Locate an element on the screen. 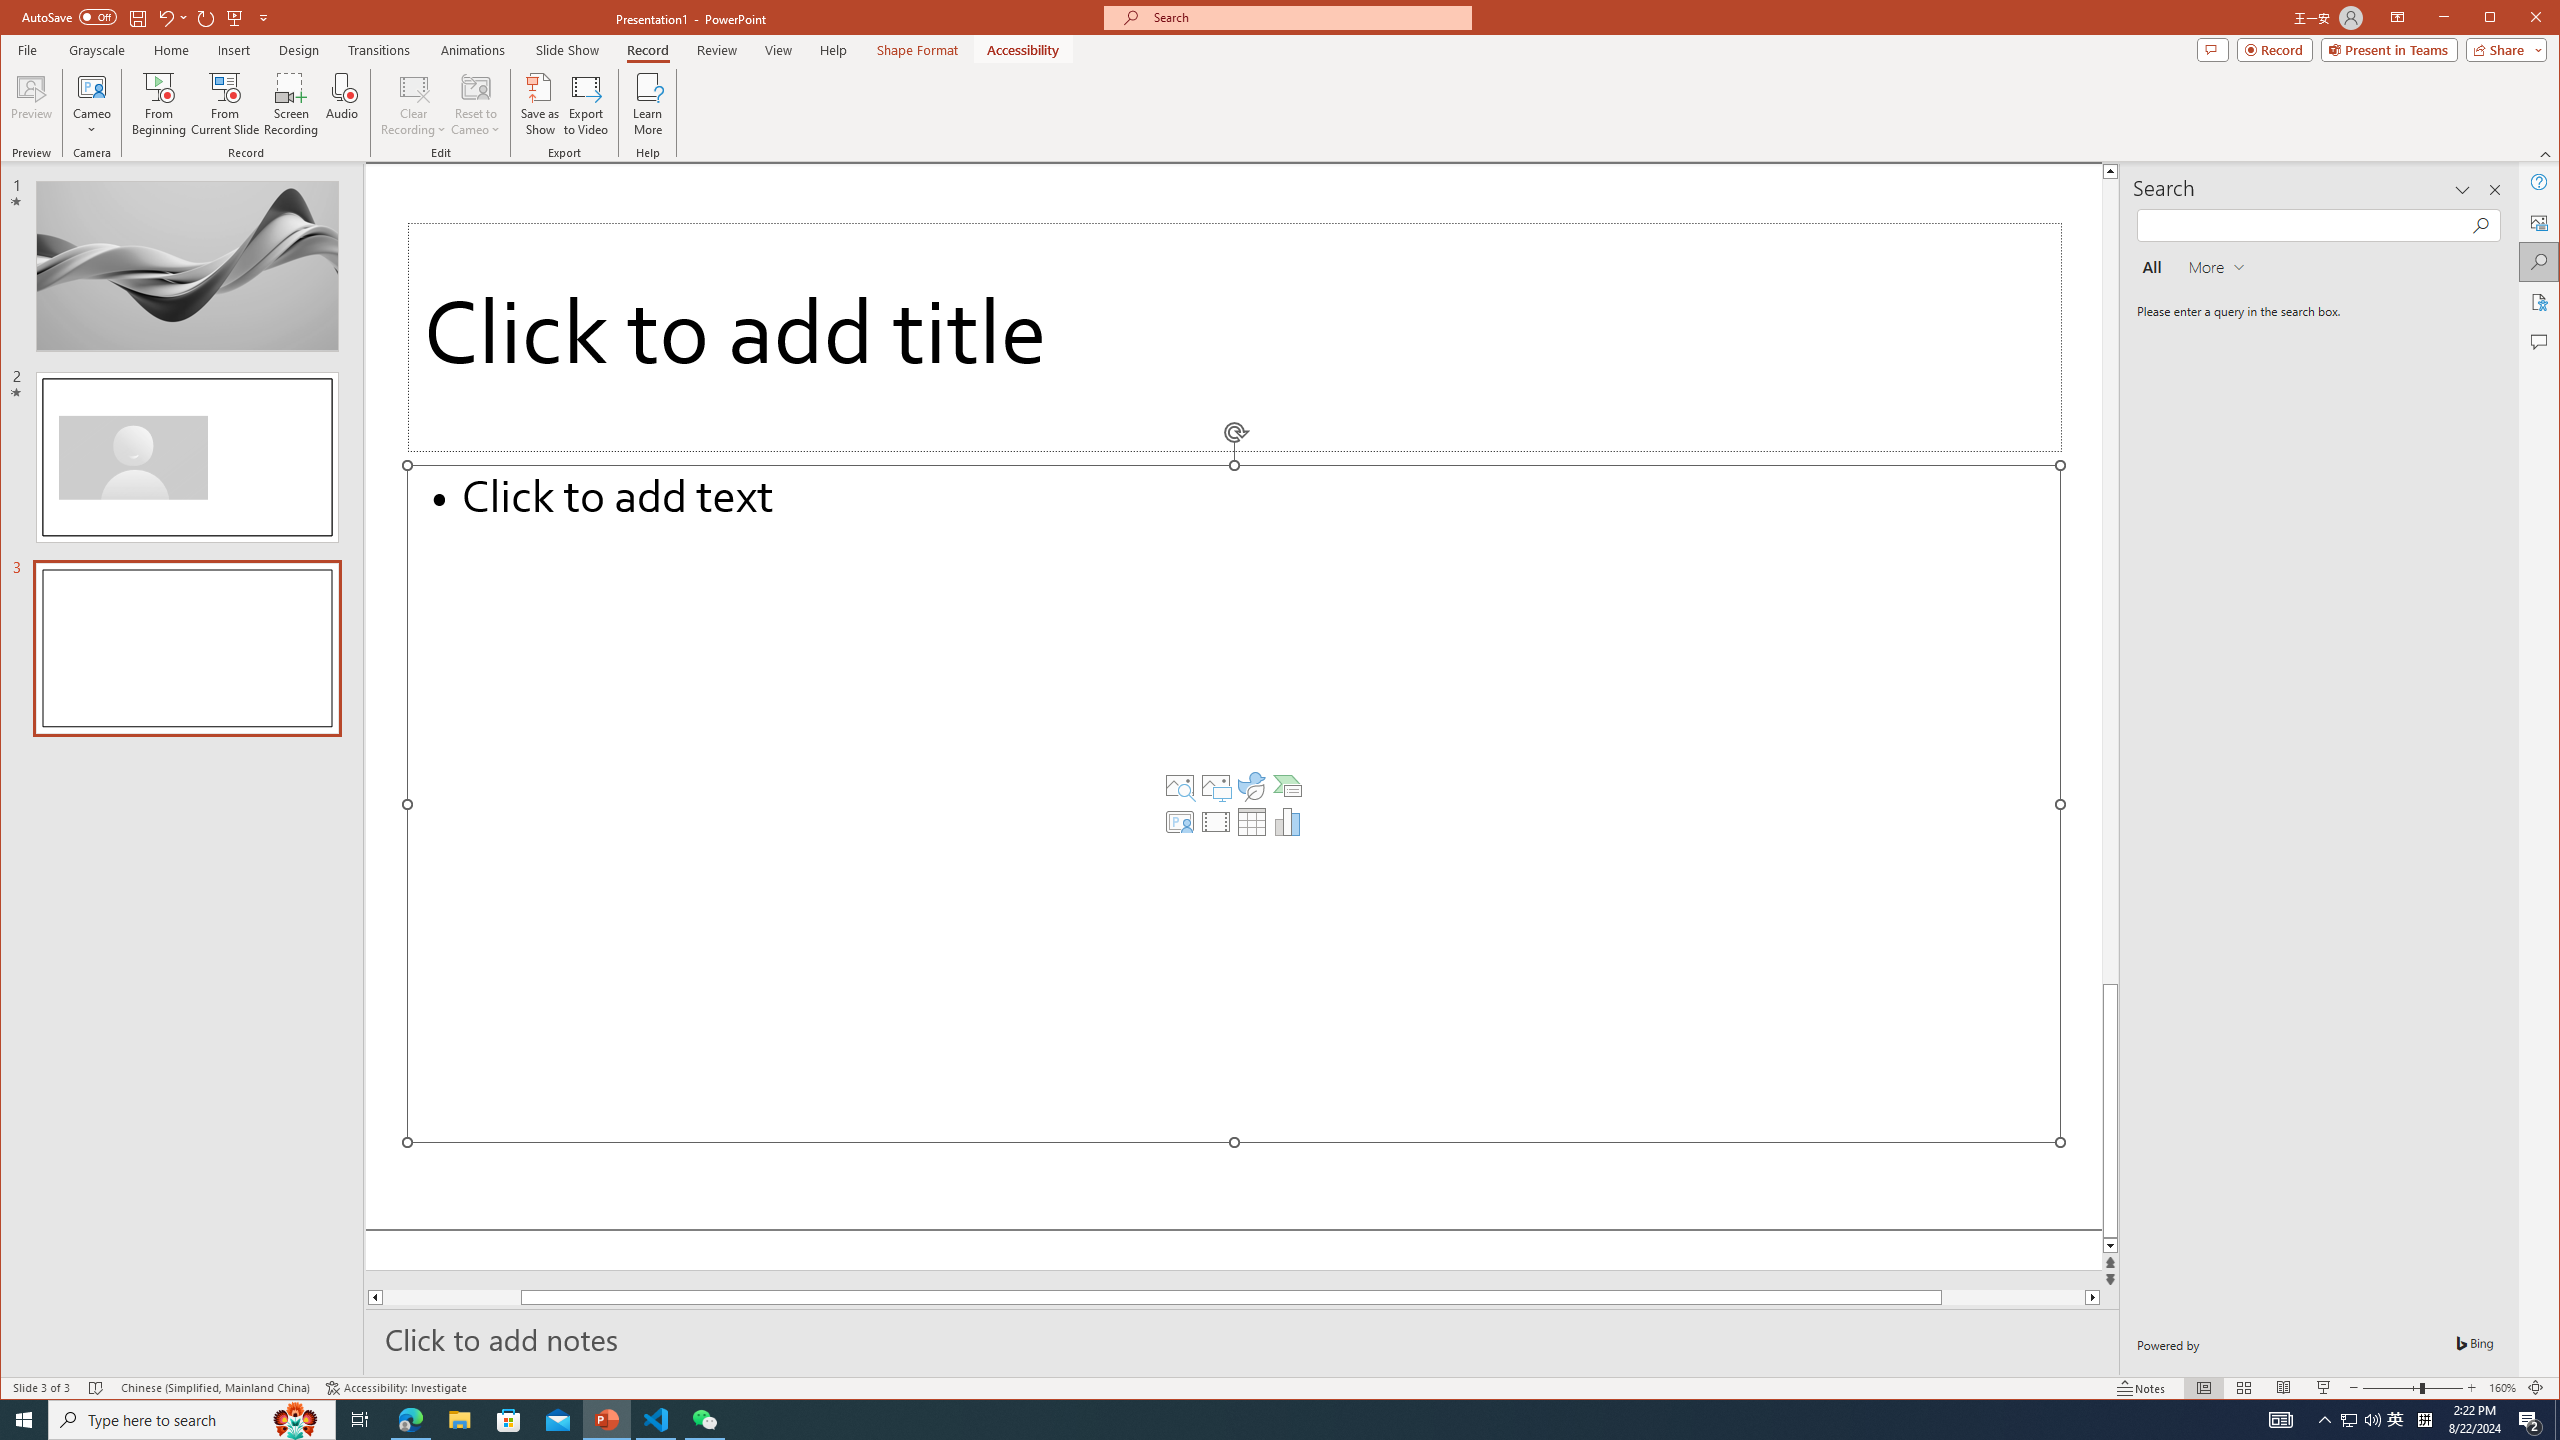 The height and width of the screenshot is (1440, 2560). Content Placeholder is located at coordinates (1234, 804).